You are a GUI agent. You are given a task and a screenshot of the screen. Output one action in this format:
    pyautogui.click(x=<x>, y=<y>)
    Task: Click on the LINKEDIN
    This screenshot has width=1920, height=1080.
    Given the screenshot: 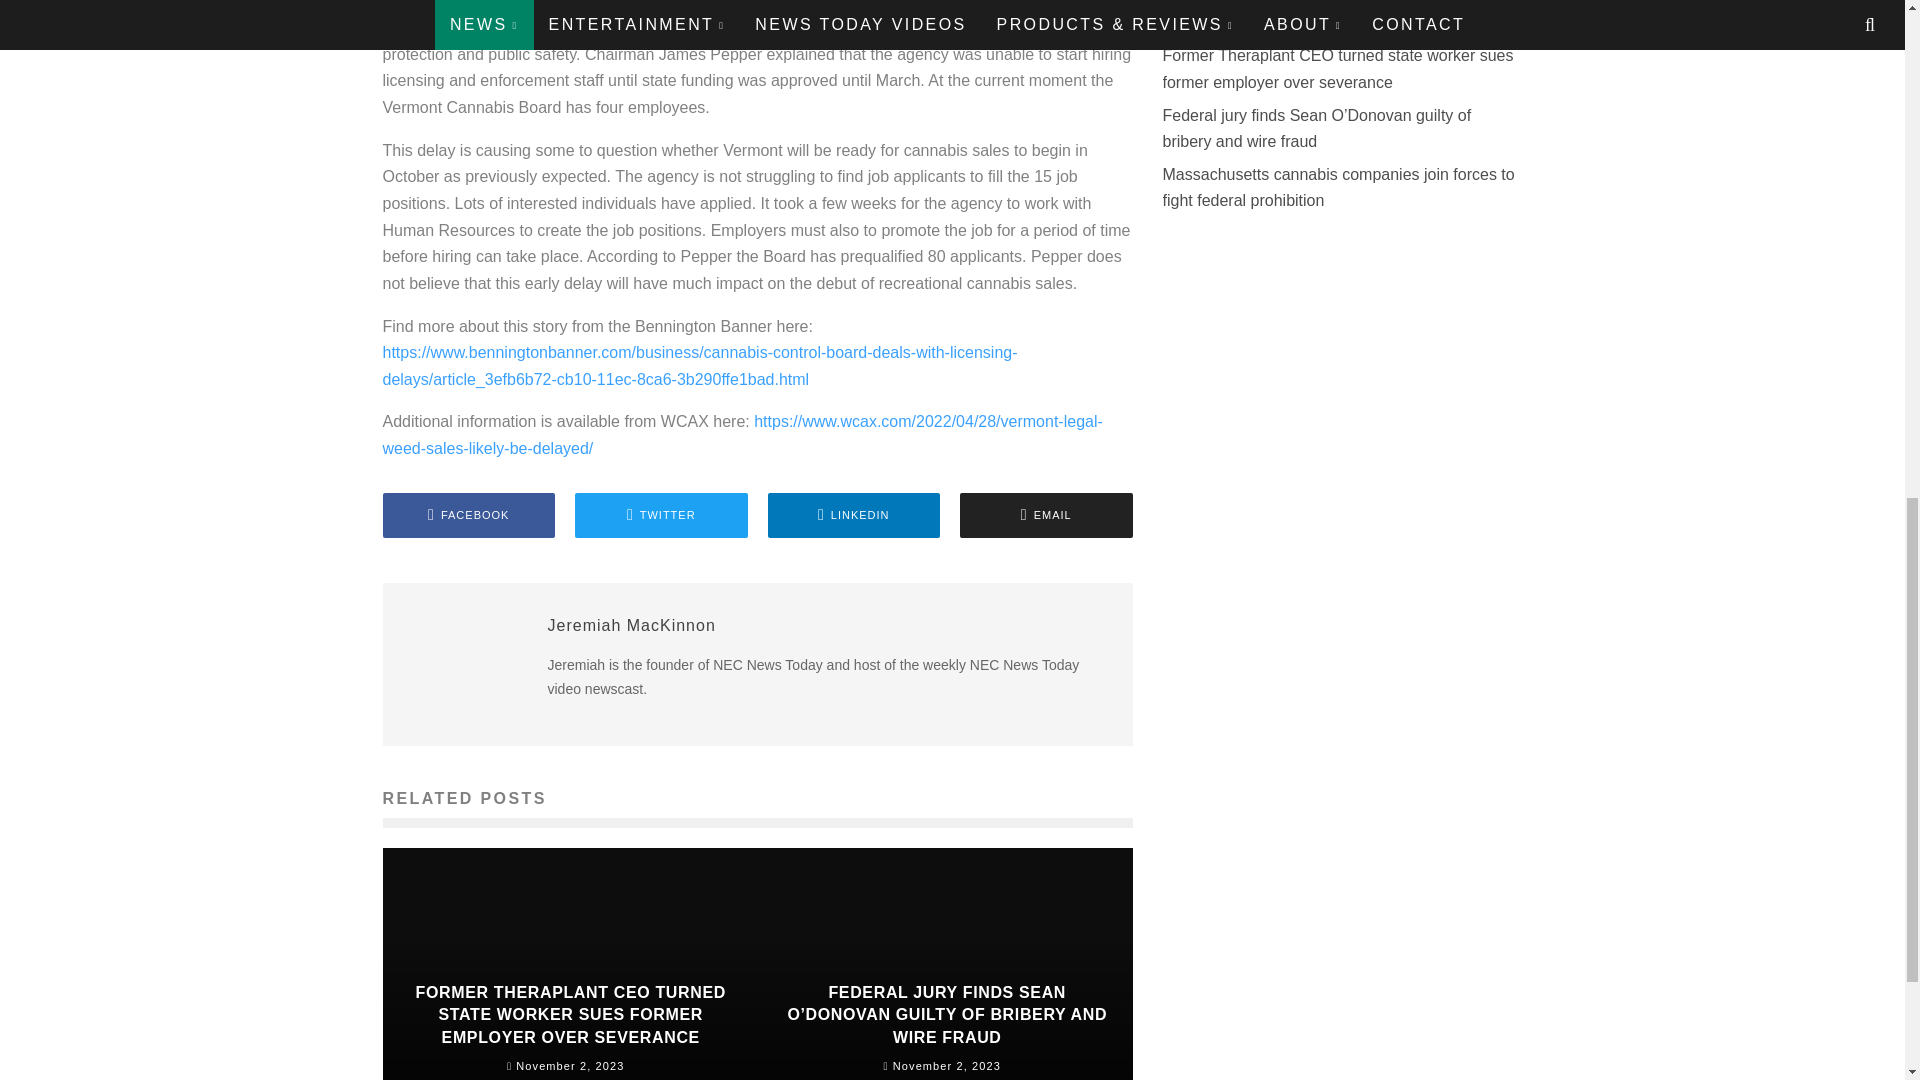 What is the action you would take?
    pyautogui.click(x=854, y=514)
    